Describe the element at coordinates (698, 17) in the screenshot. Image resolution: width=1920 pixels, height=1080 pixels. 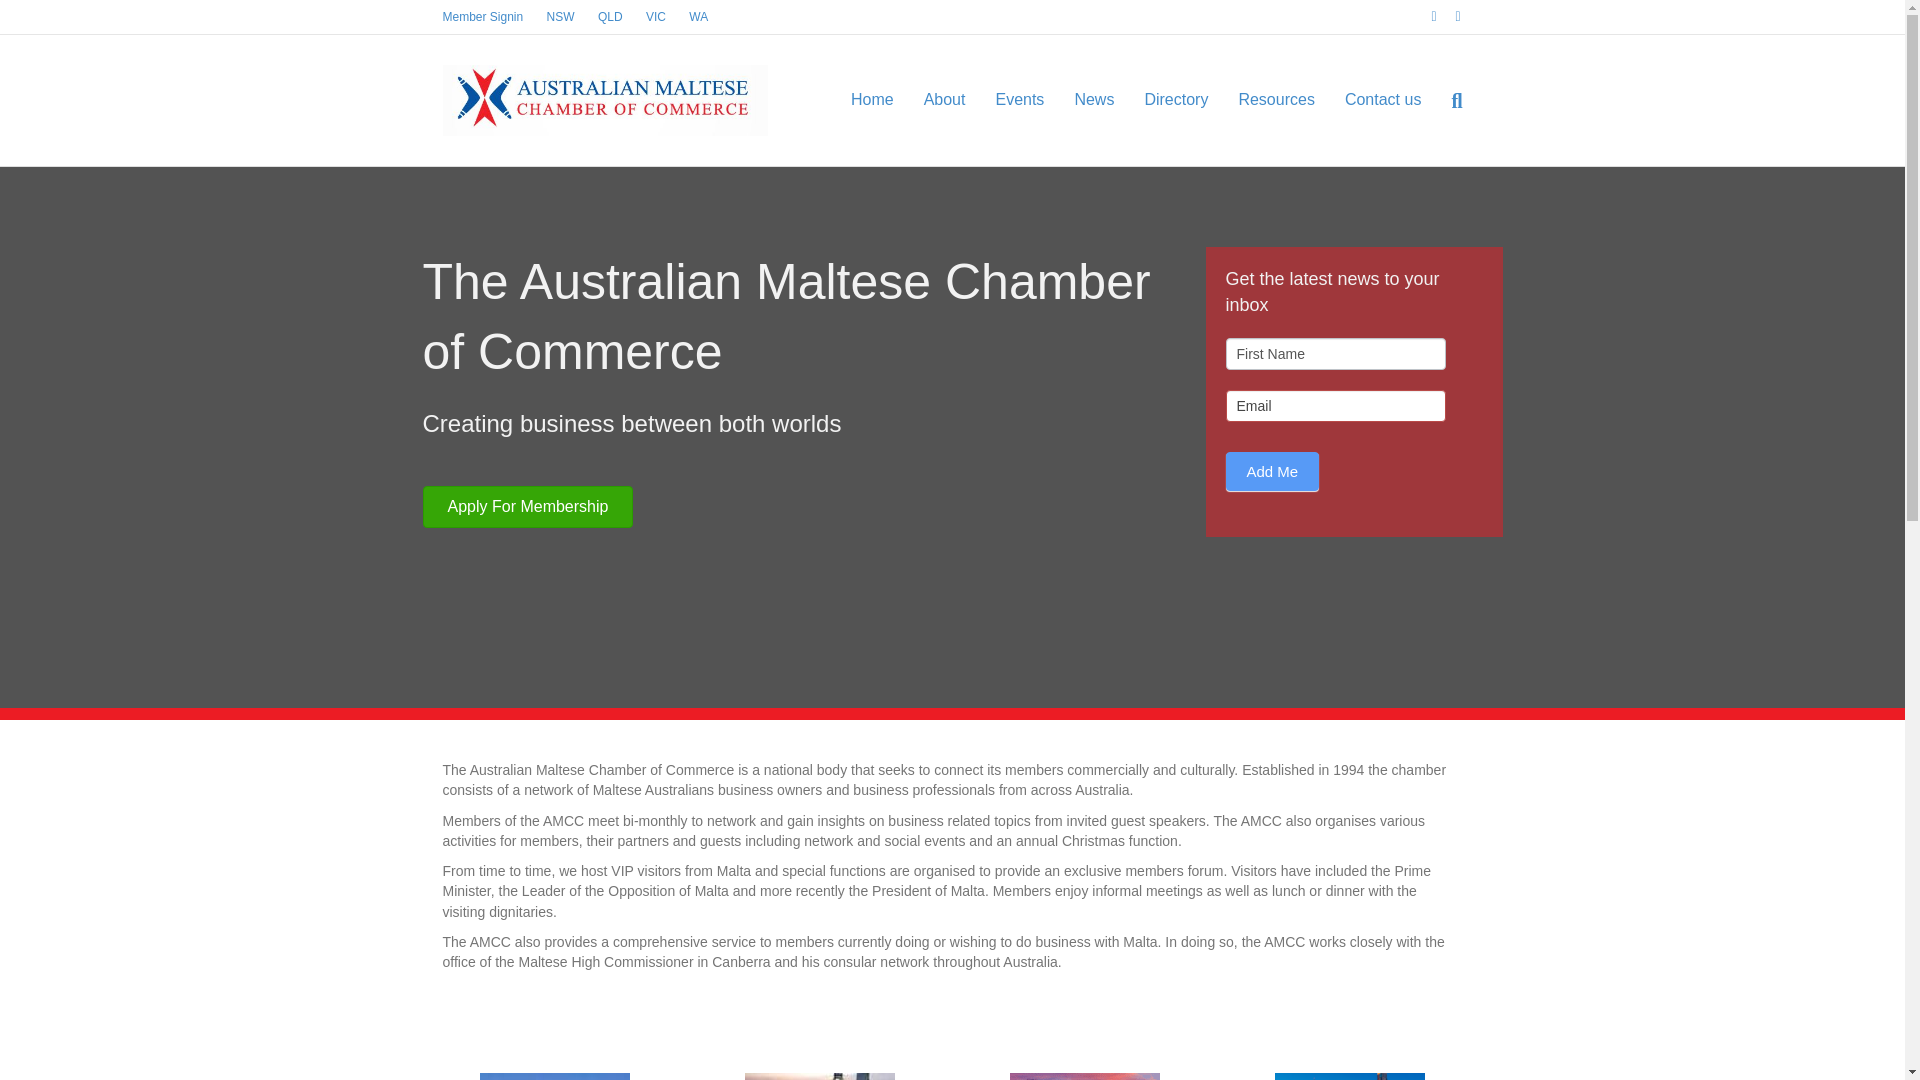
I see `WA` at that location.